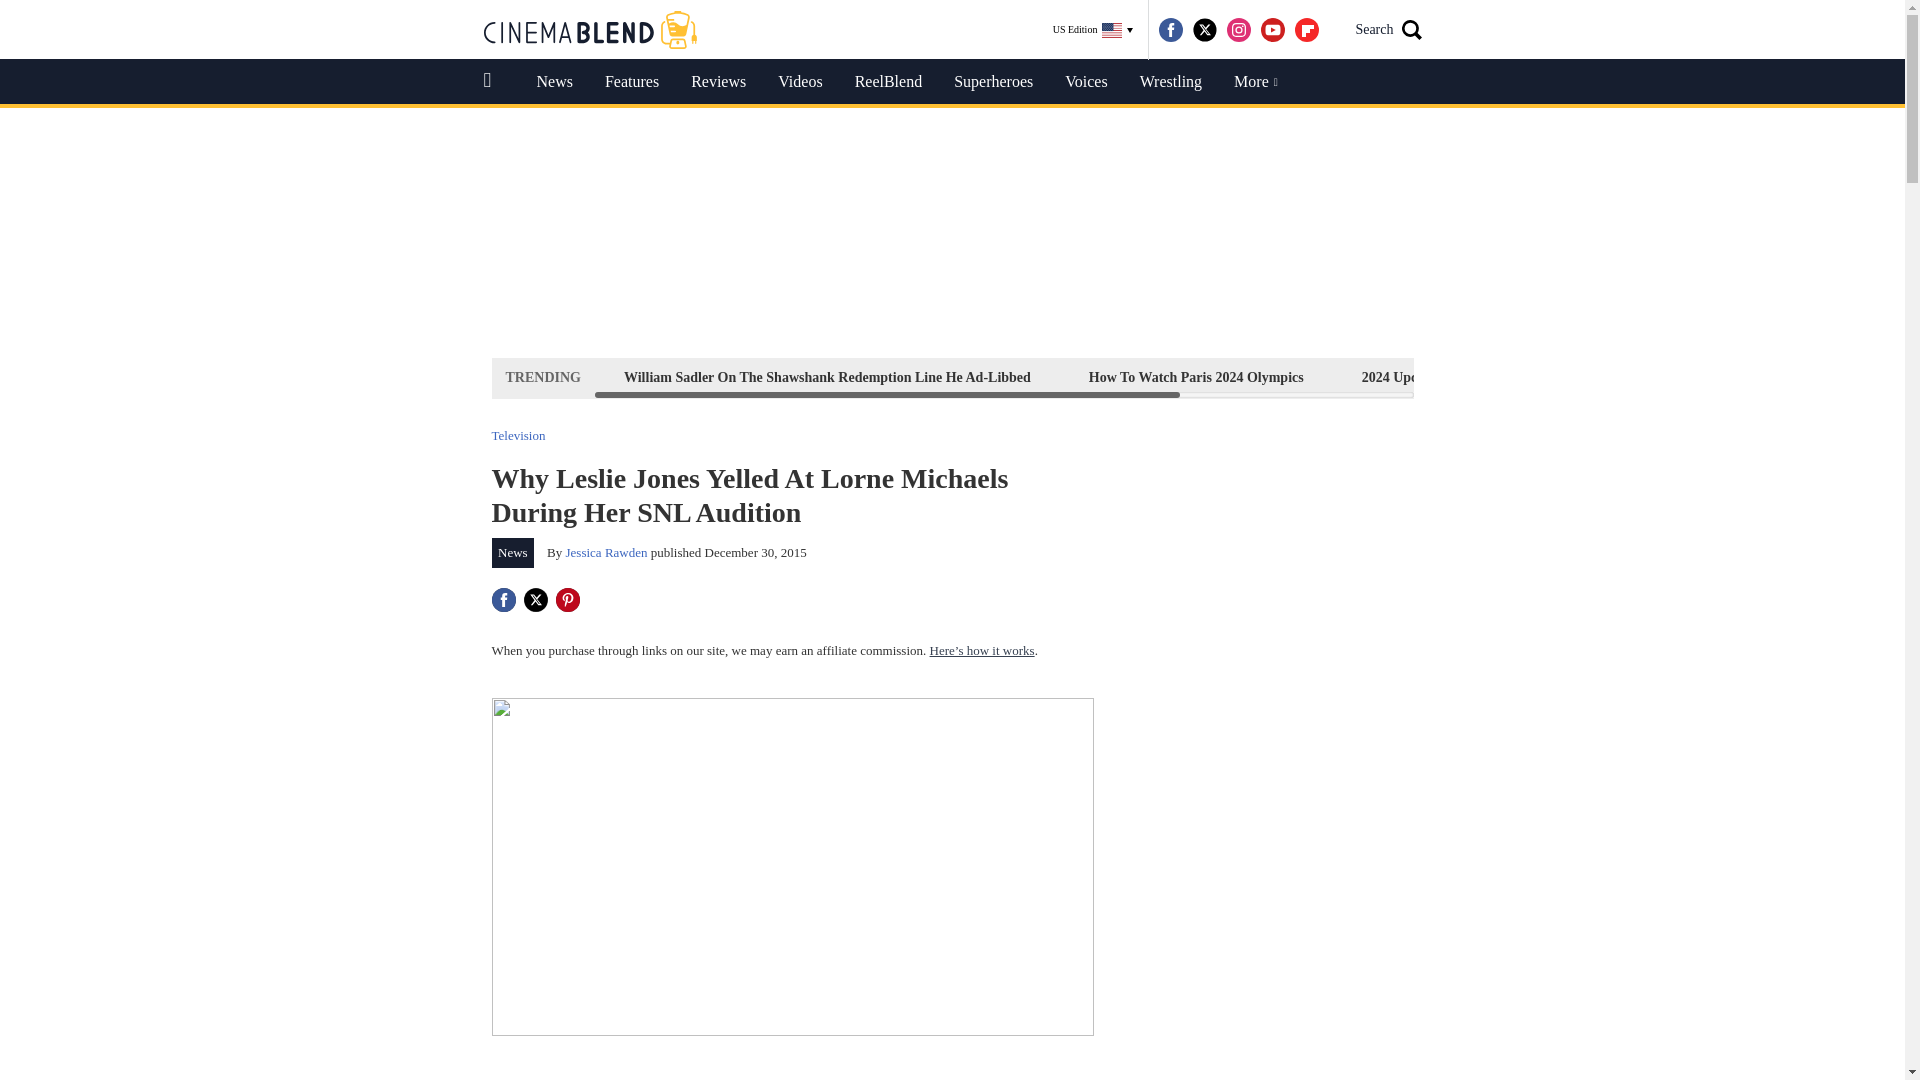 This screenshot has width=1920, height=1080. What do you see at coordinates (1093, 30) in the screenshot?
I see `US Edition` at bounding box center [1093, 30].